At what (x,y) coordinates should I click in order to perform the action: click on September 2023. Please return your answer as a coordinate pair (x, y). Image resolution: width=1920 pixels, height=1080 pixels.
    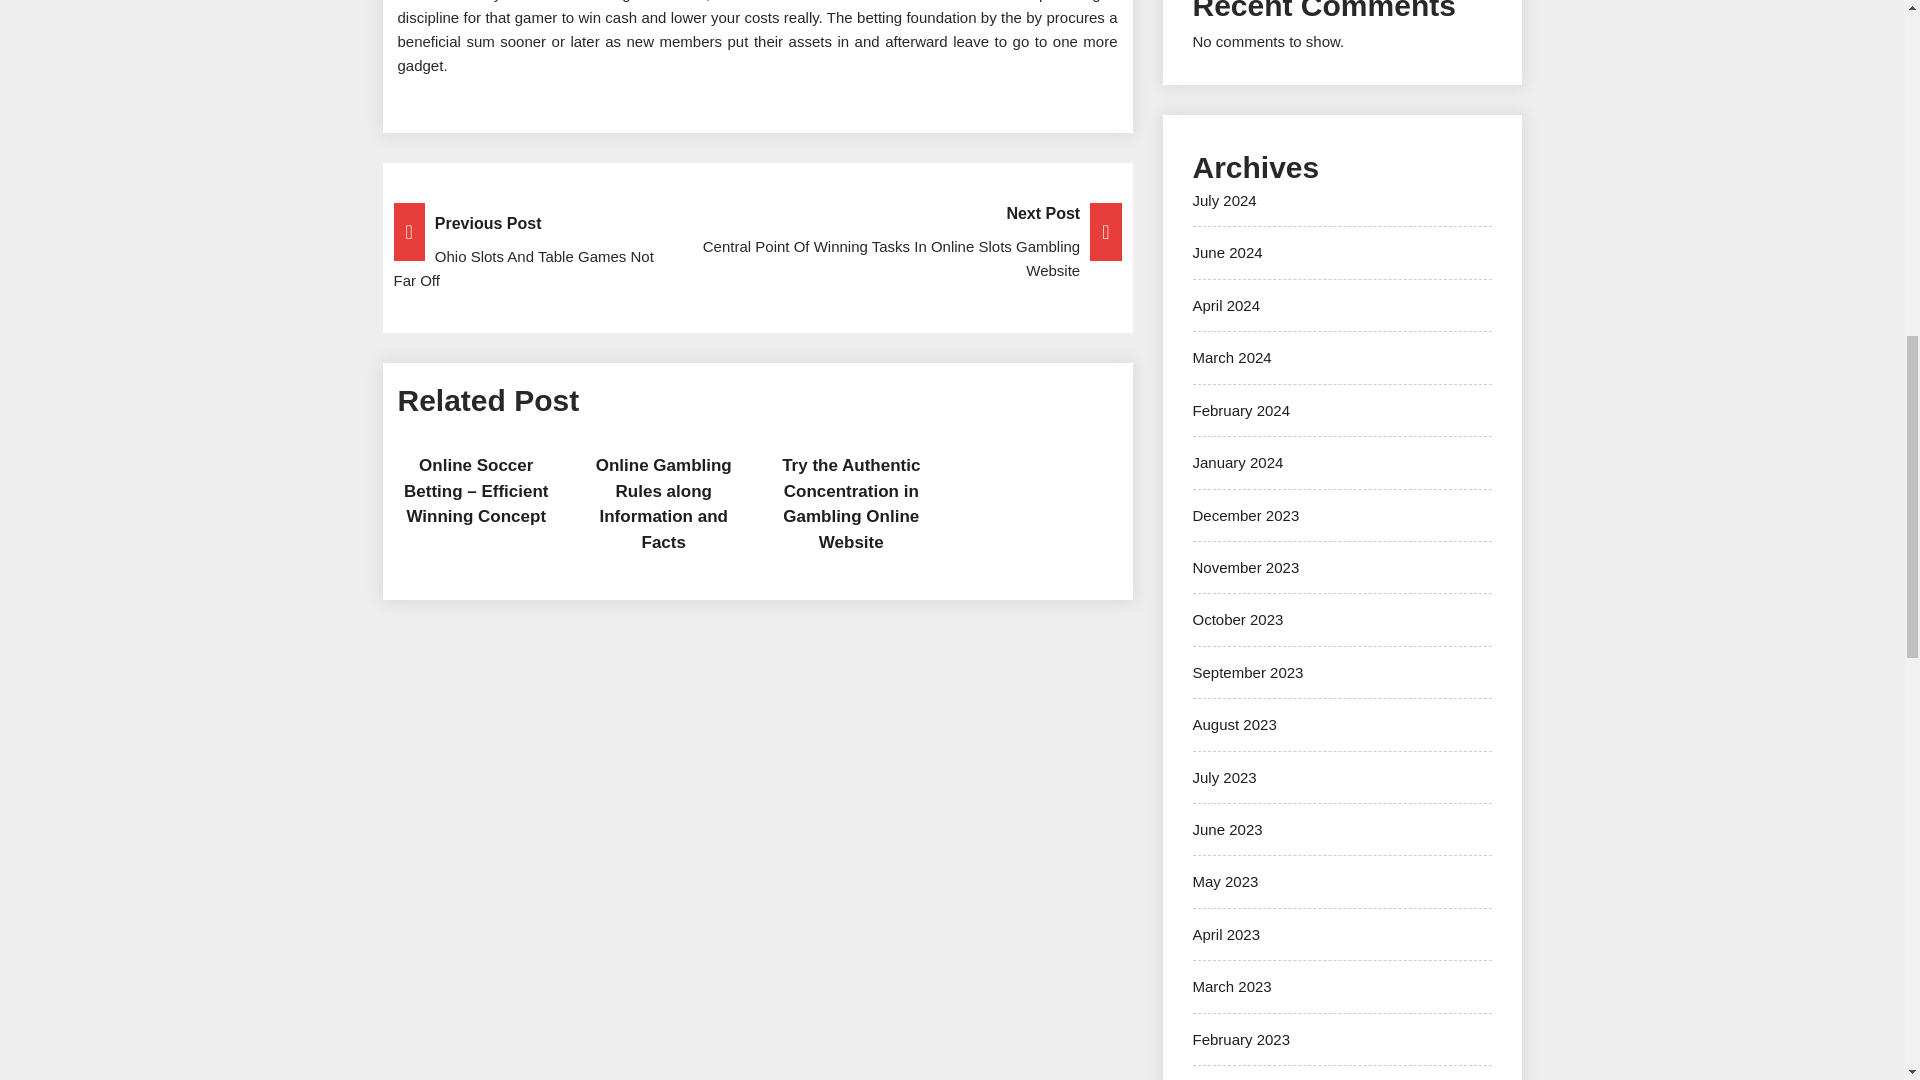
    Looking at the image, I should click on (1248, 672).